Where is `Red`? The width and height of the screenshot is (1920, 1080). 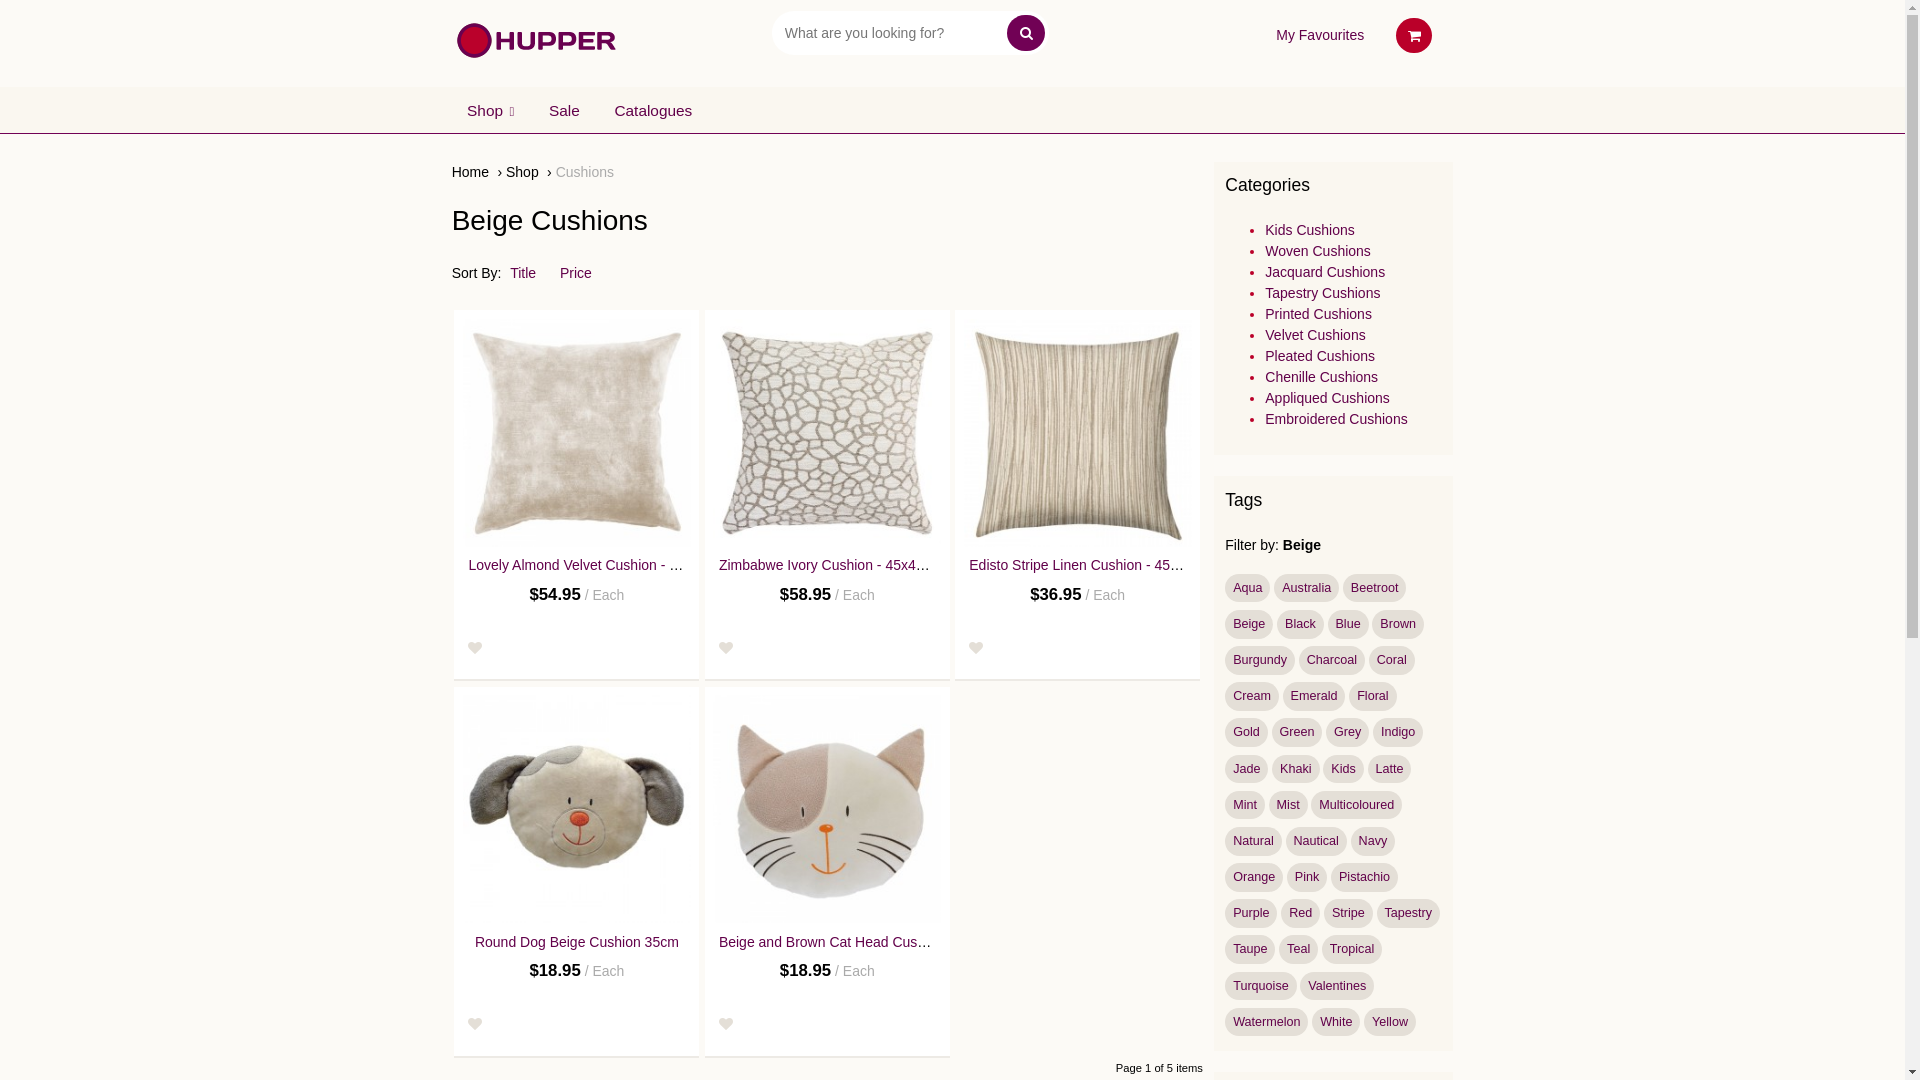
Red is located at coordinates (1300, 914).